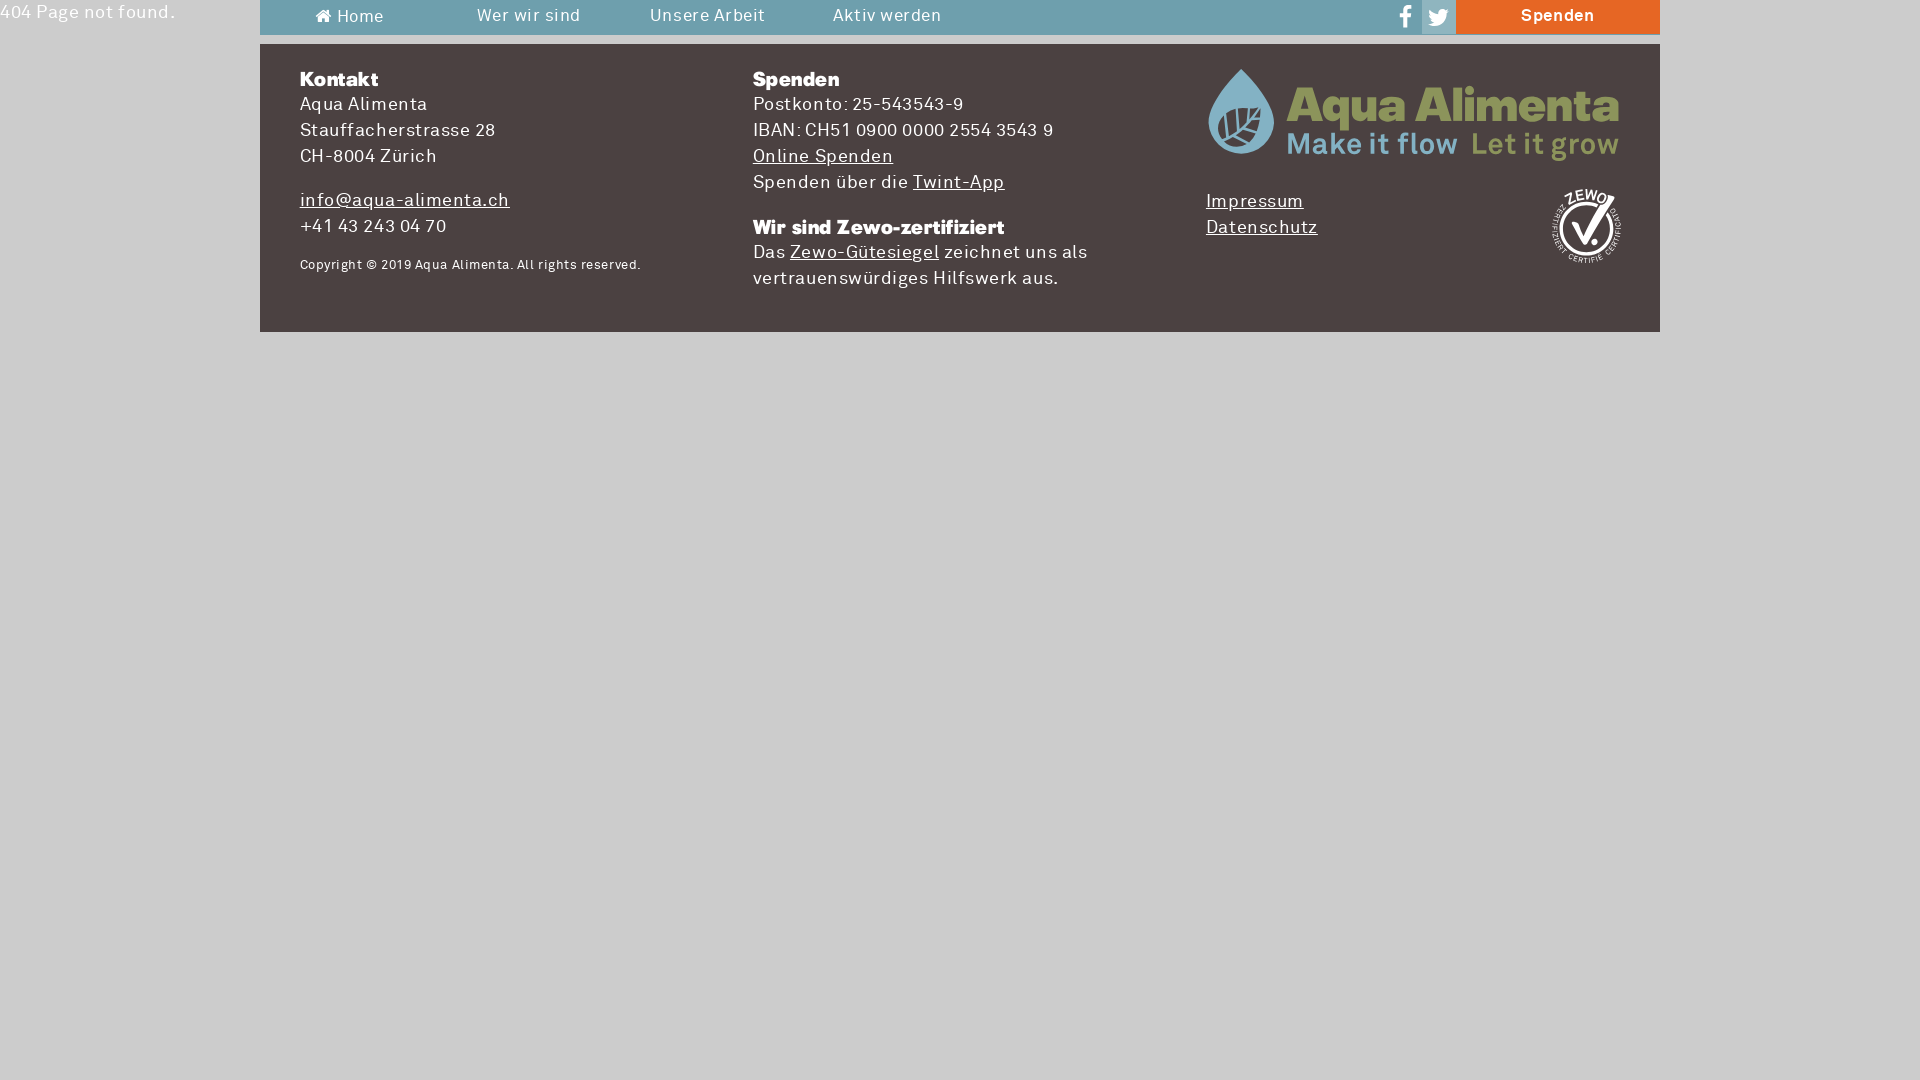 The width and height of the screenshot is (1920, 1080). What do you see at coordinates (959, 183) in the screenshot?
I see `Twint-App` at bounding box center [959, 183].